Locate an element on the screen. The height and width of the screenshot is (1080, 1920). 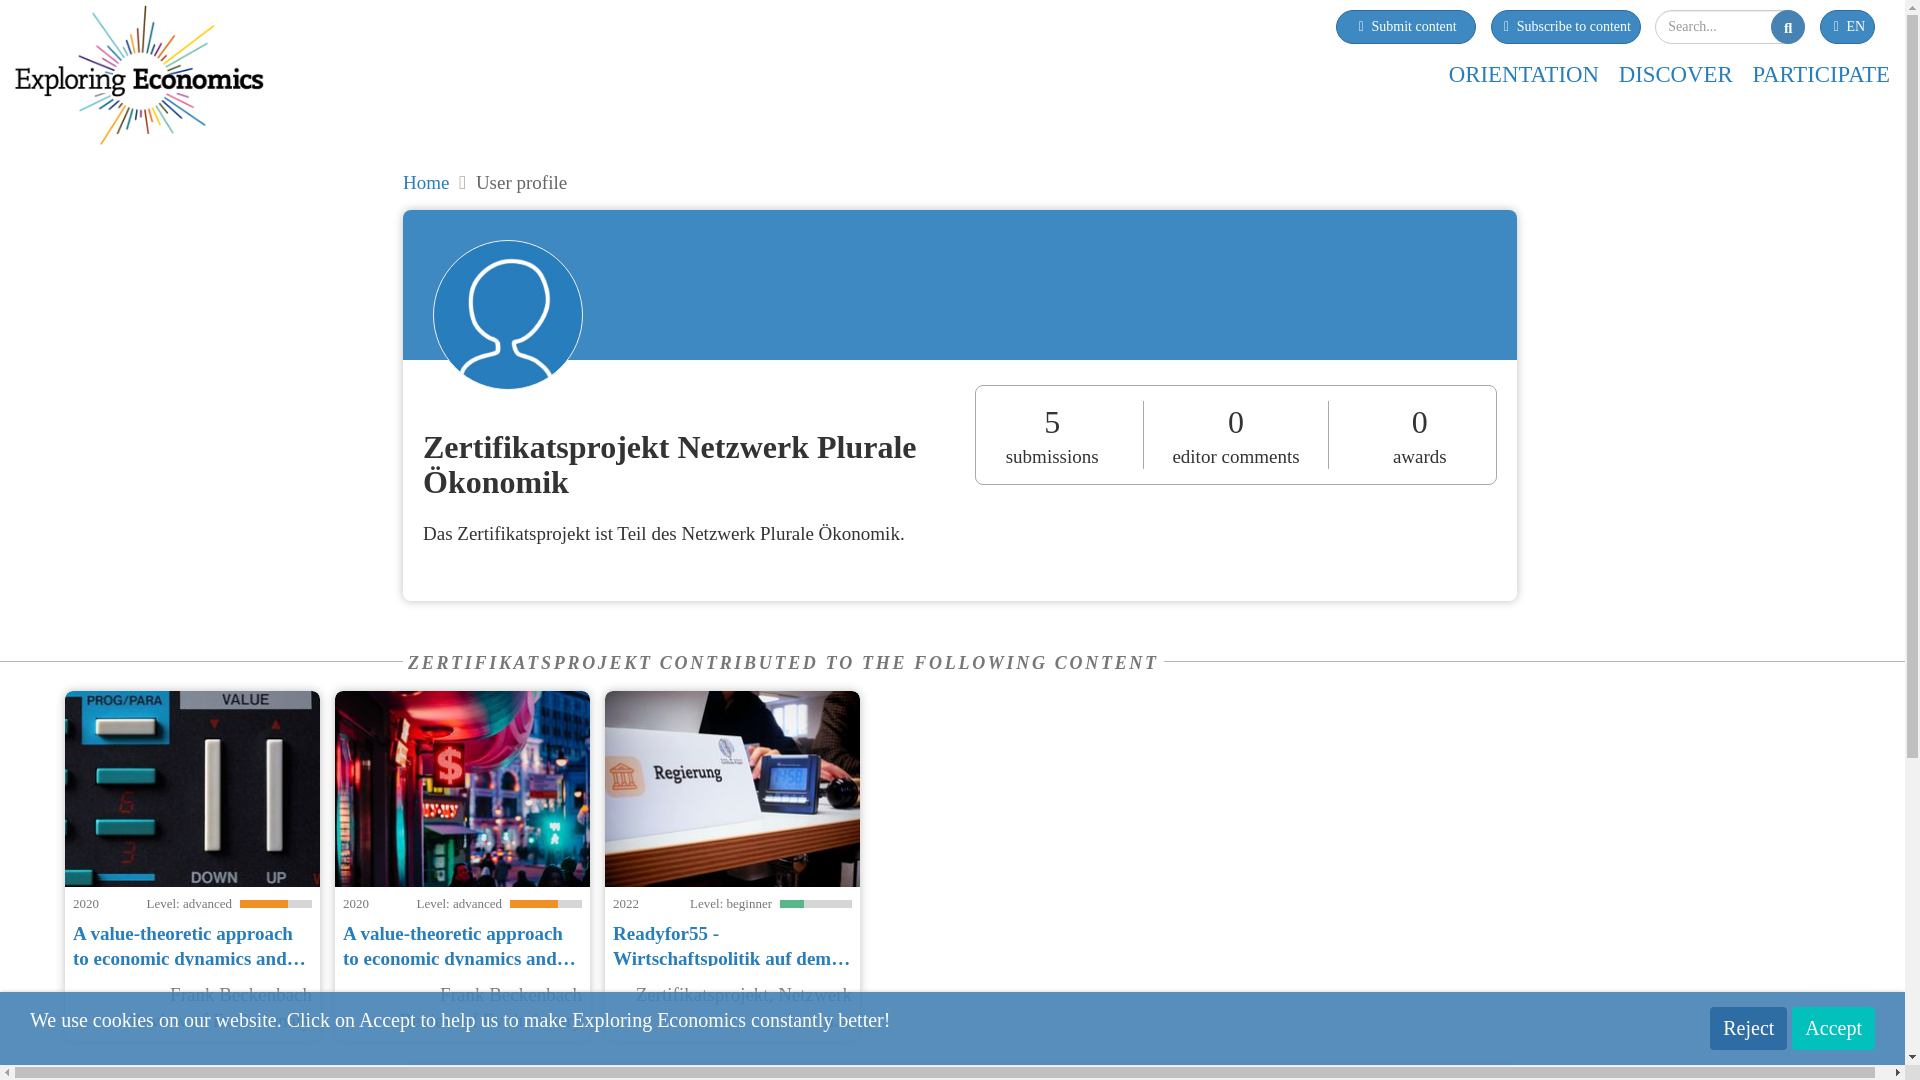
Subscribe to content is located at coordinates (1564, 26).